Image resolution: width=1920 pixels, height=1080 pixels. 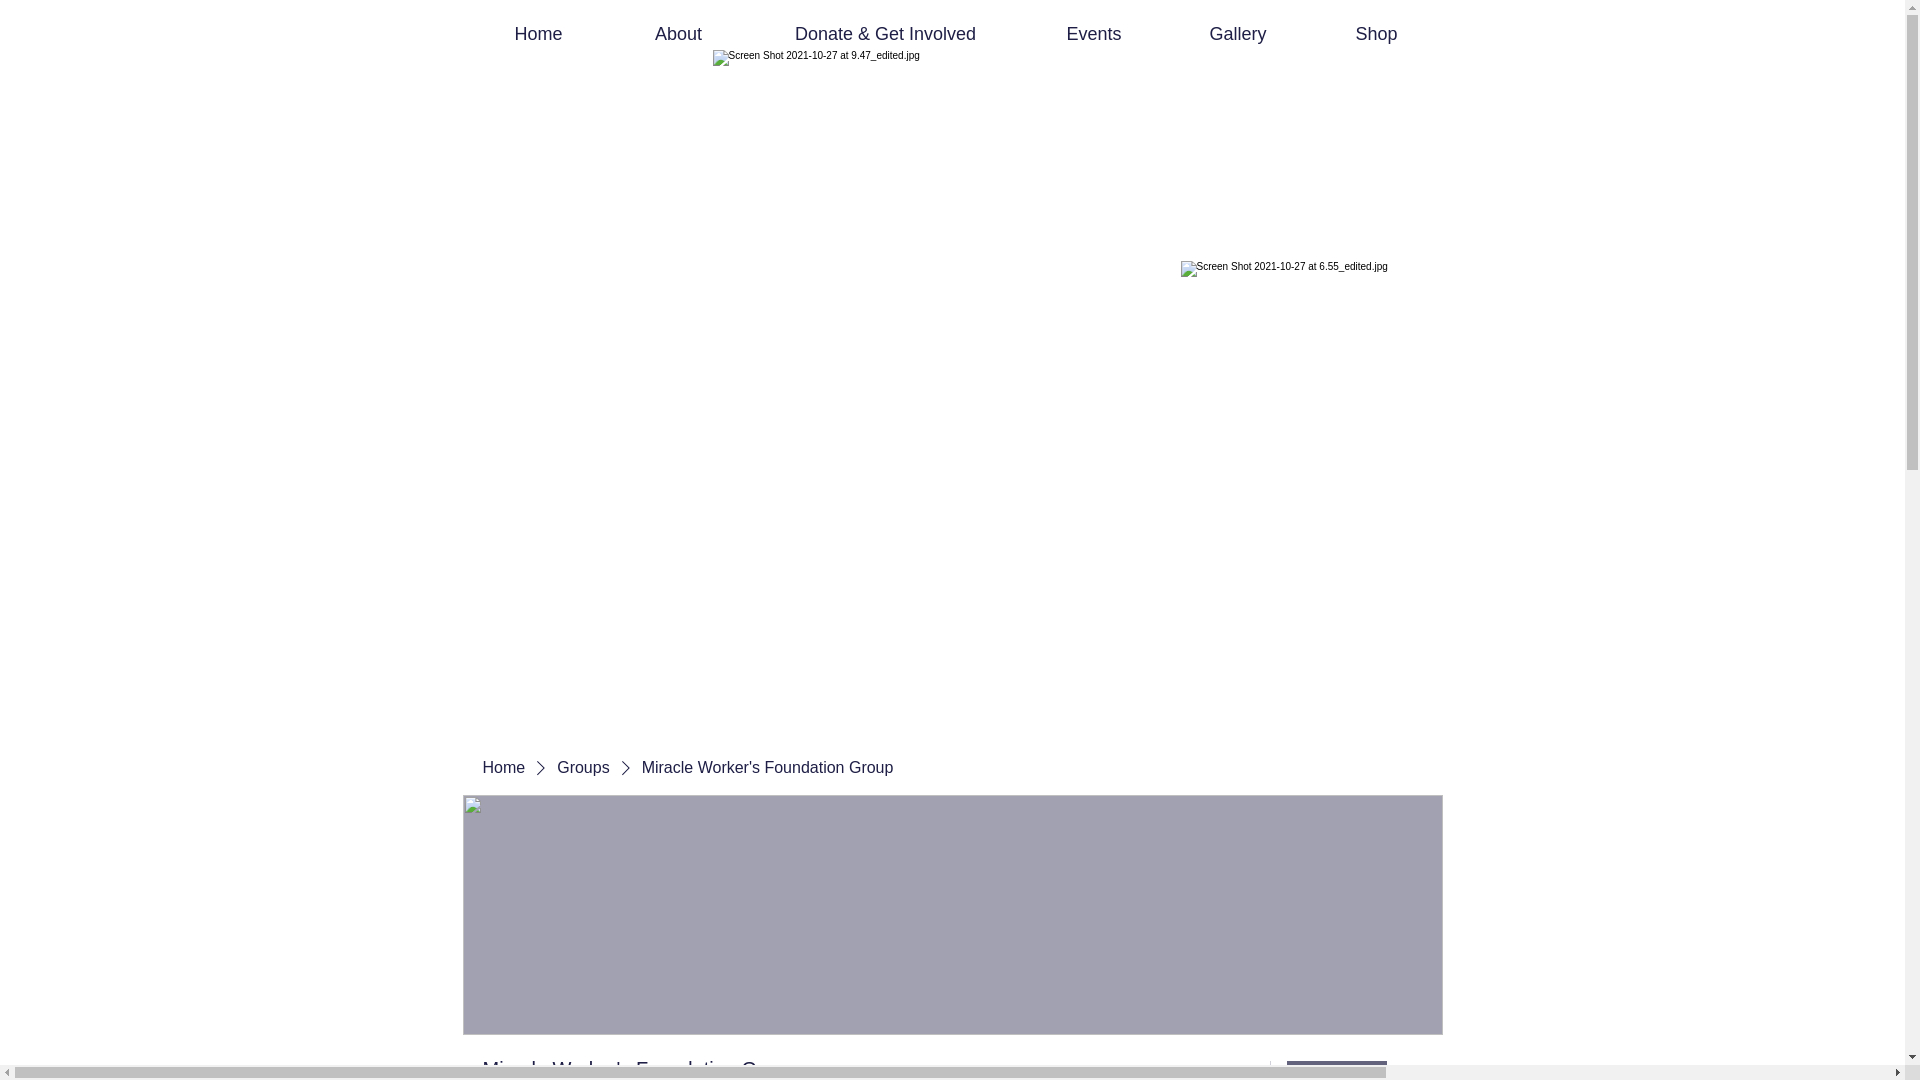 What do you see at coordinates (1238, 24) in the screenshot?
I see `Gallery` at bounding box center [1238, 24].